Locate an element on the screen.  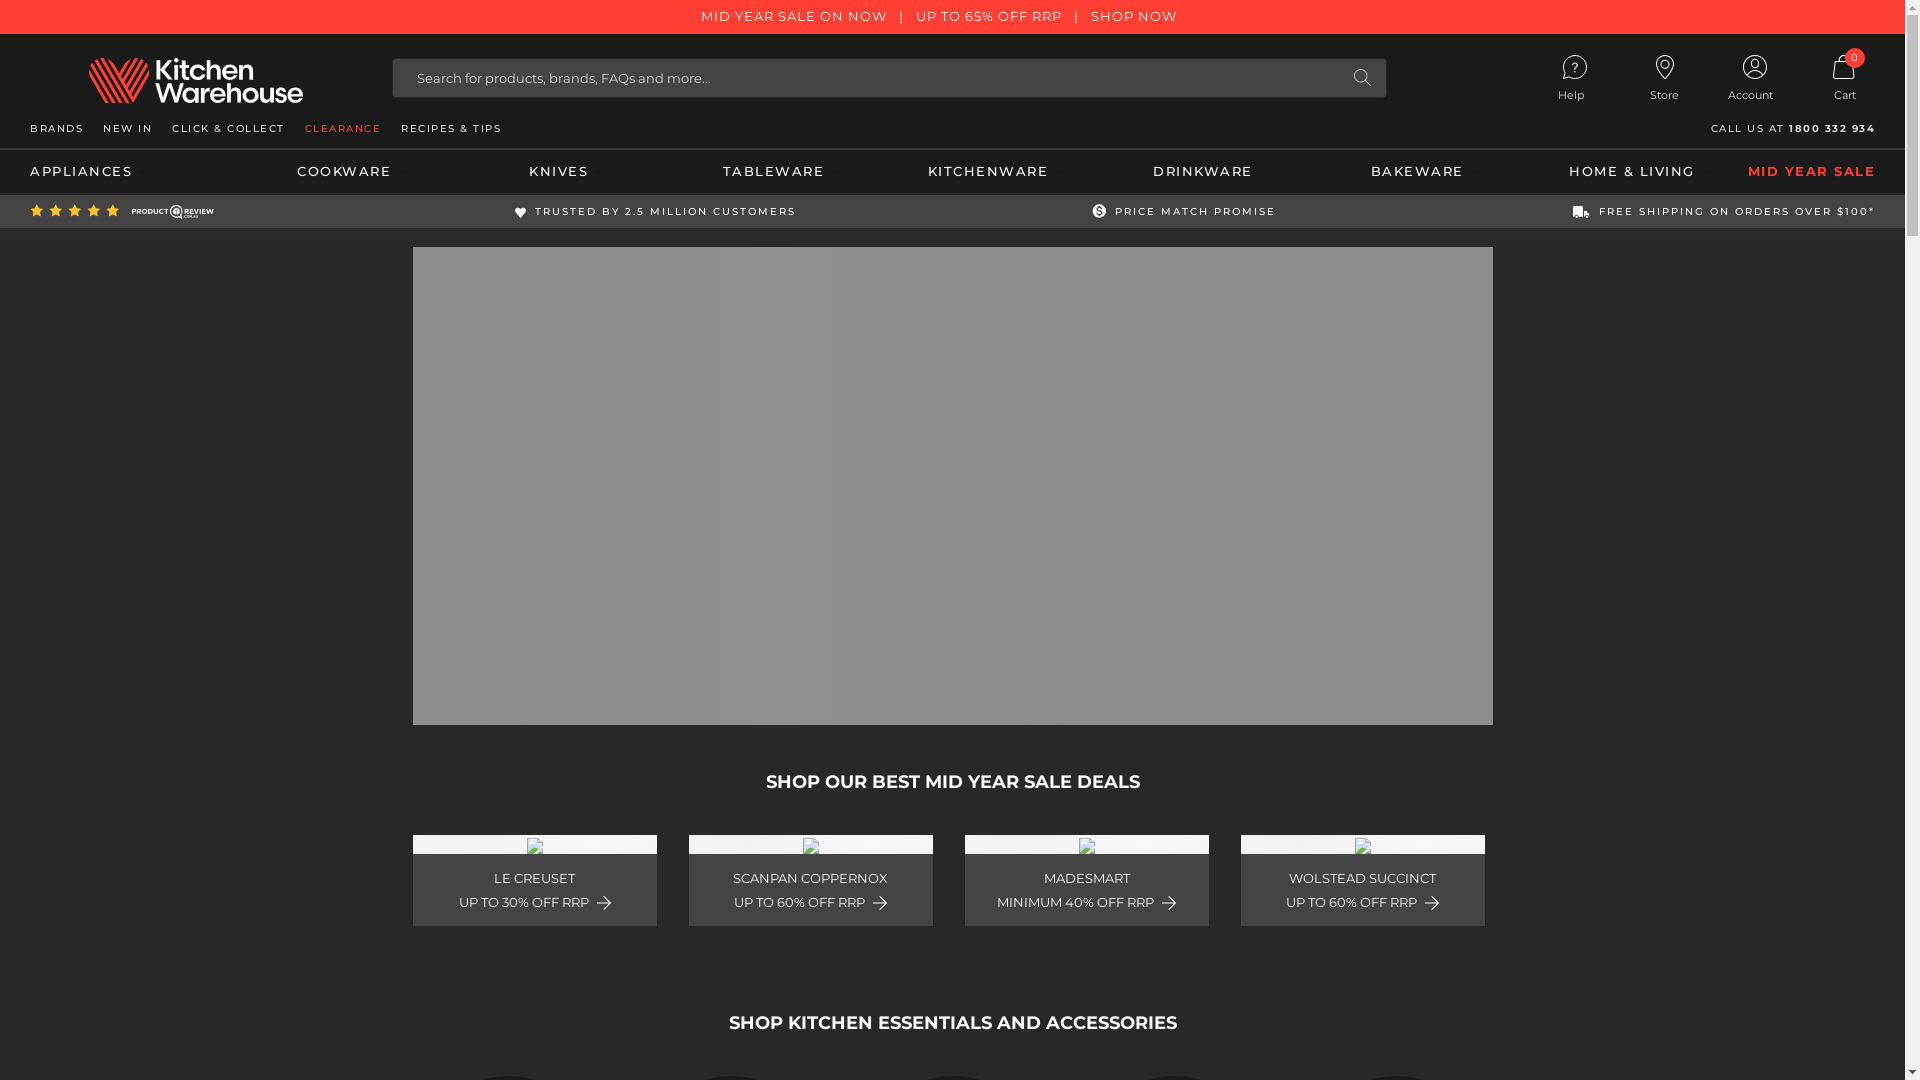
TRUSTED BY 2.5 MILLION CUSTOMERS is located at coordinates (656, 212).